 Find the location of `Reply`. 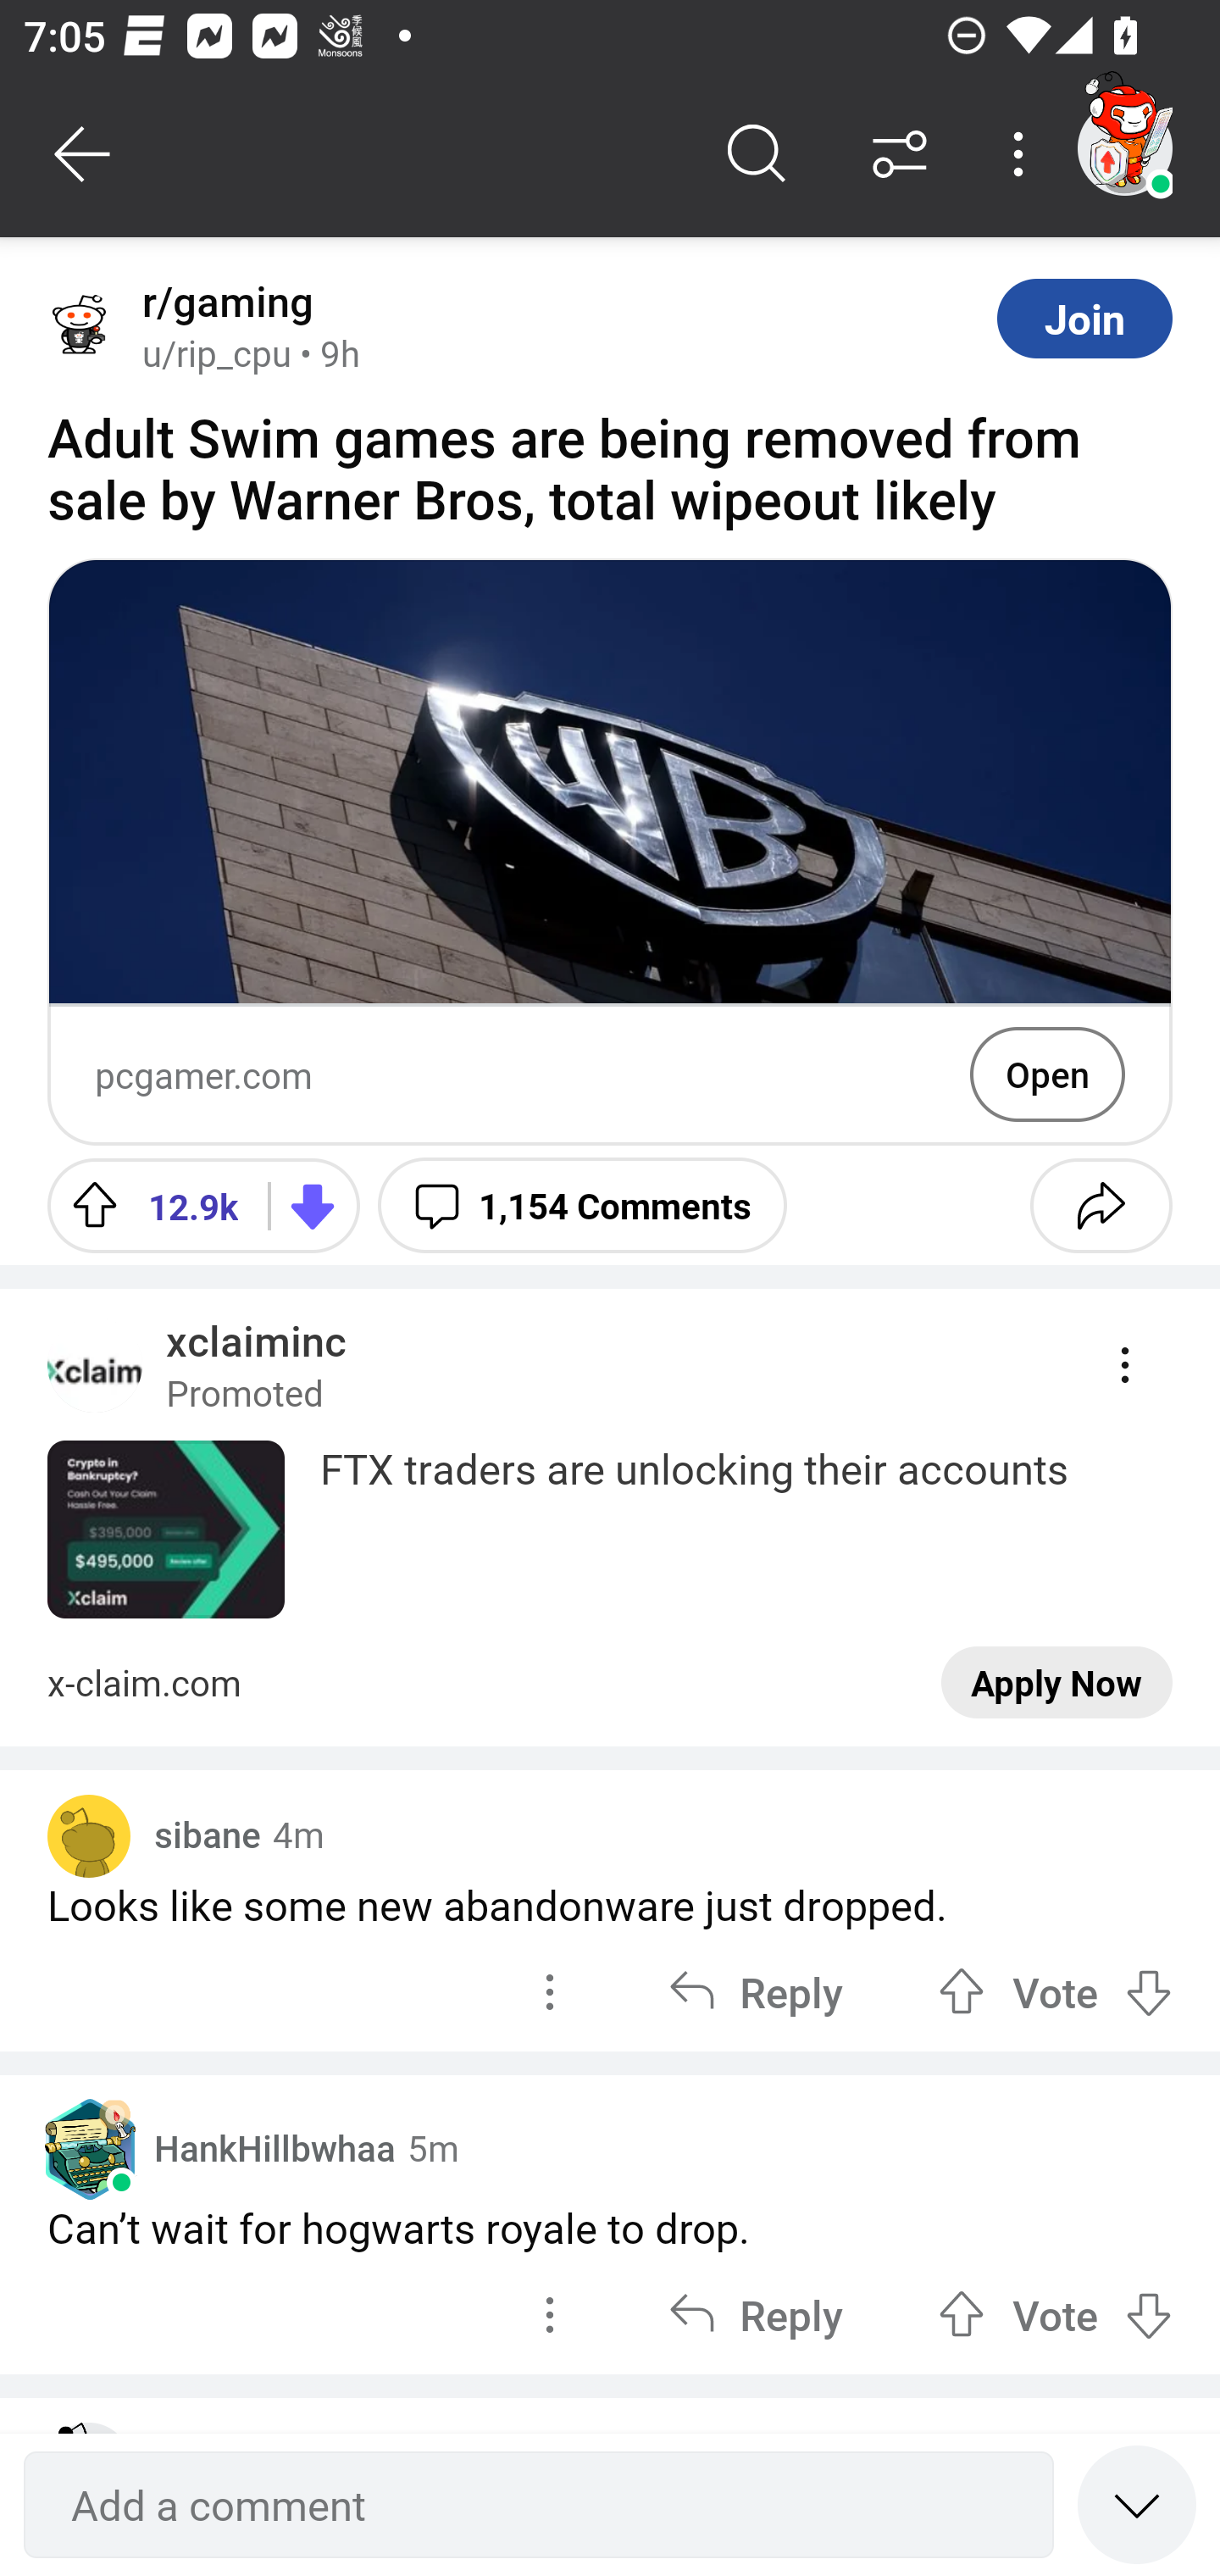

Reply is located at coordinates (756, 1991).